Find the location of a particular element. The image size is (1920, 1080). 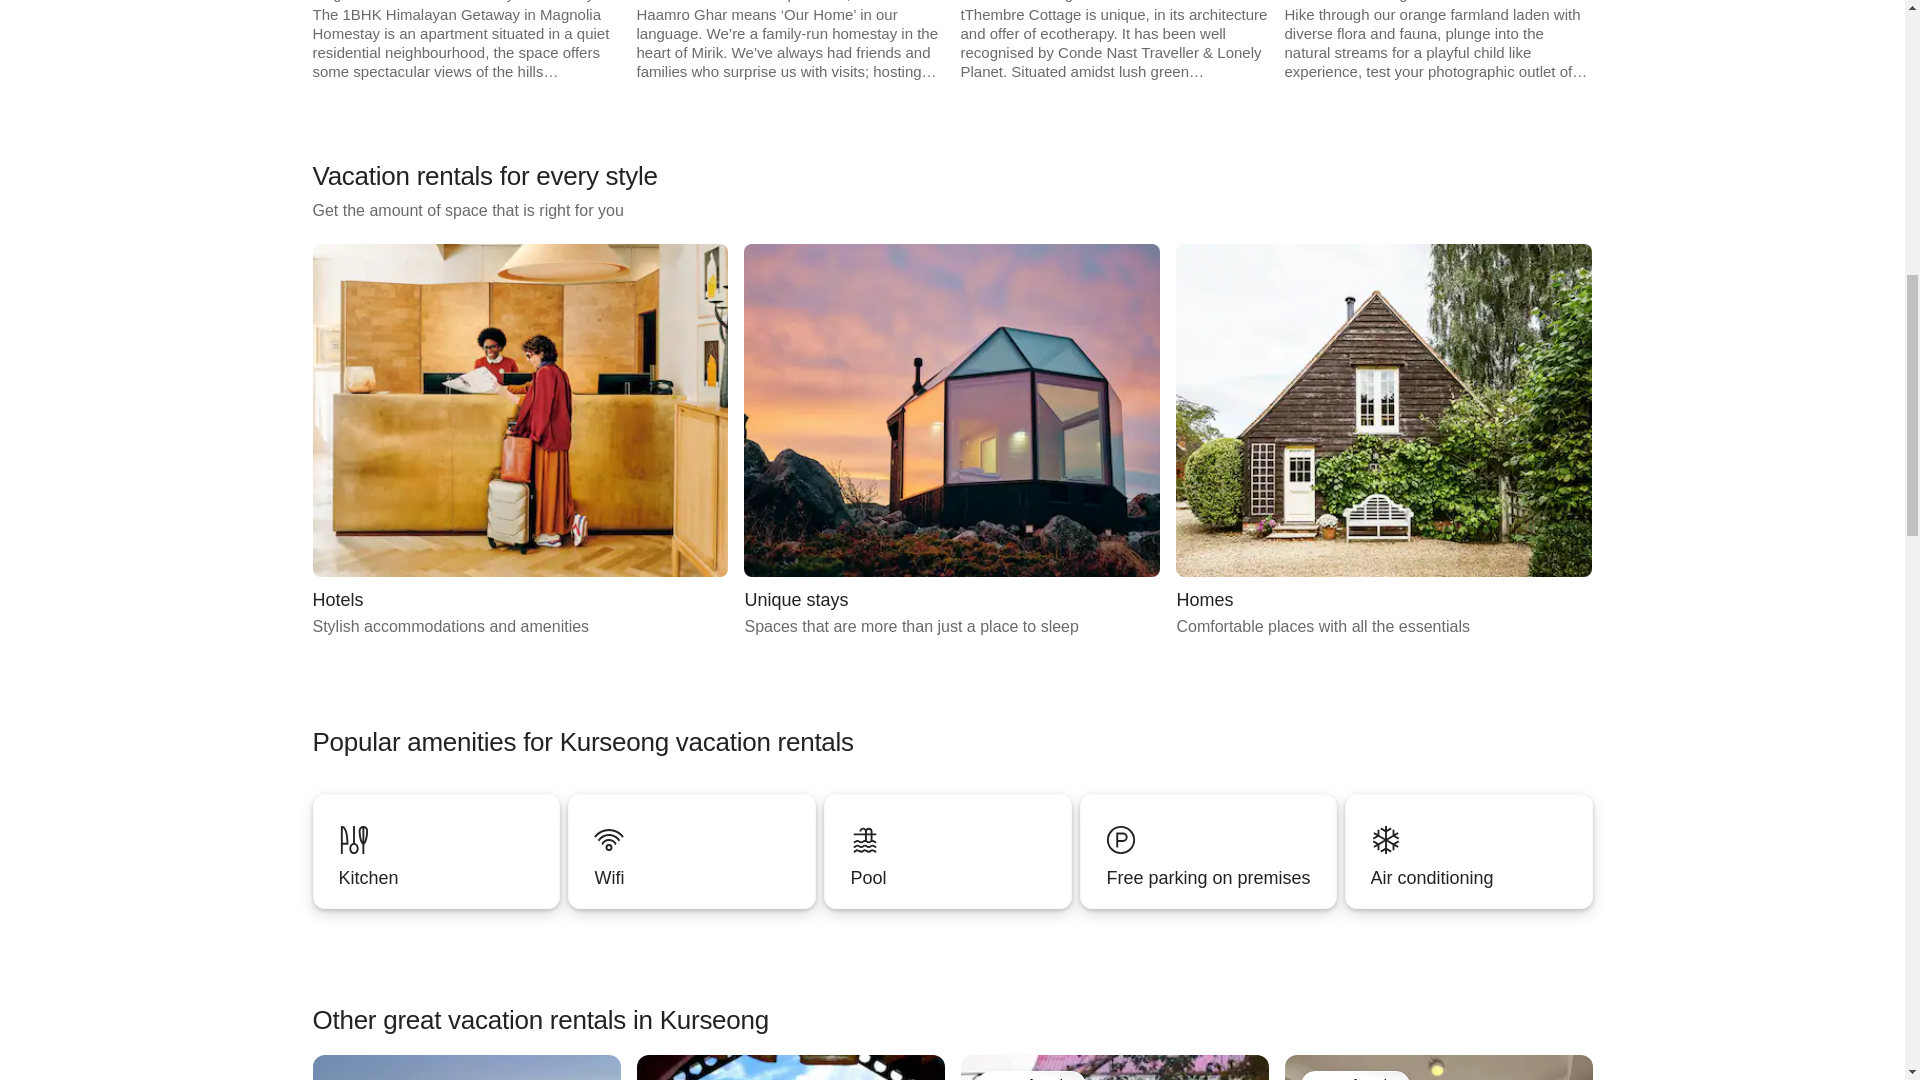

Kitchen is located at coordinates (436, 851).